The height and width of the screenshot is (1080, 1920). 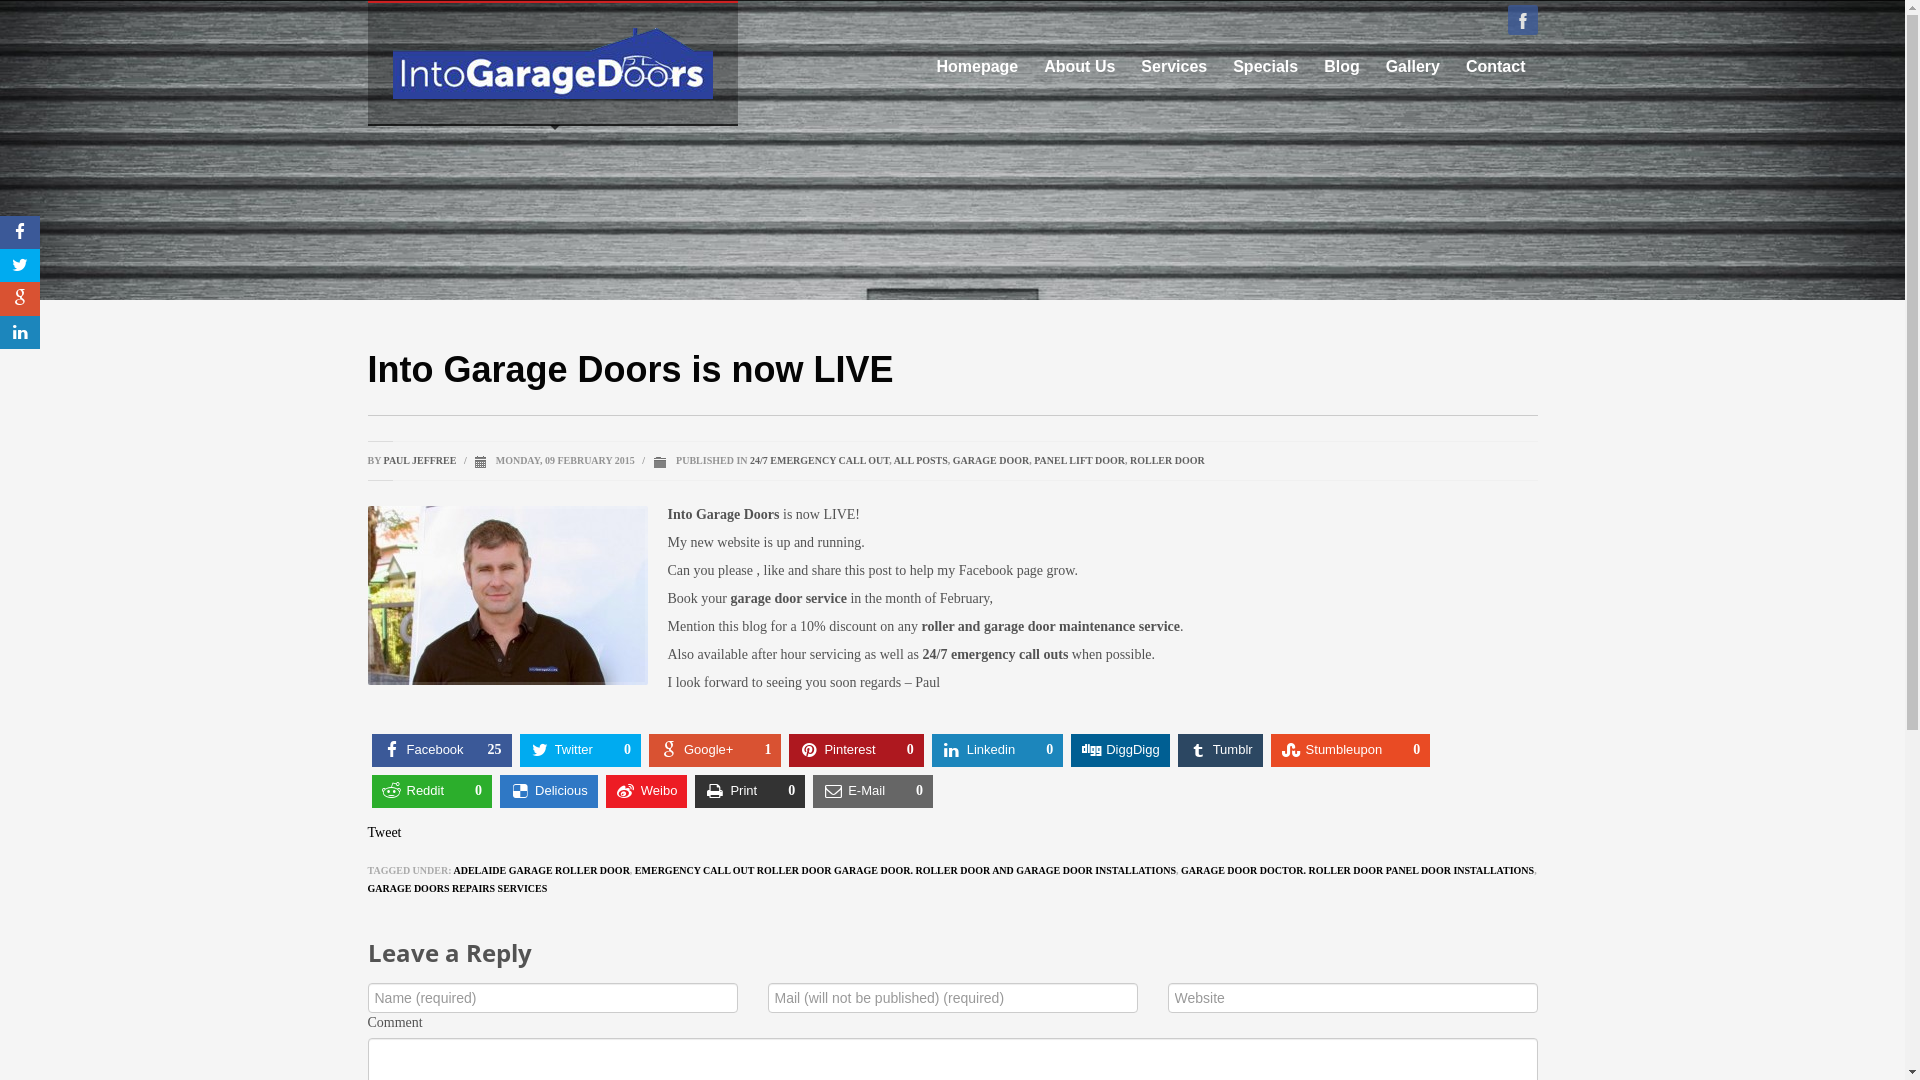 I want to click on About Us, so click(x=1080, y=67).